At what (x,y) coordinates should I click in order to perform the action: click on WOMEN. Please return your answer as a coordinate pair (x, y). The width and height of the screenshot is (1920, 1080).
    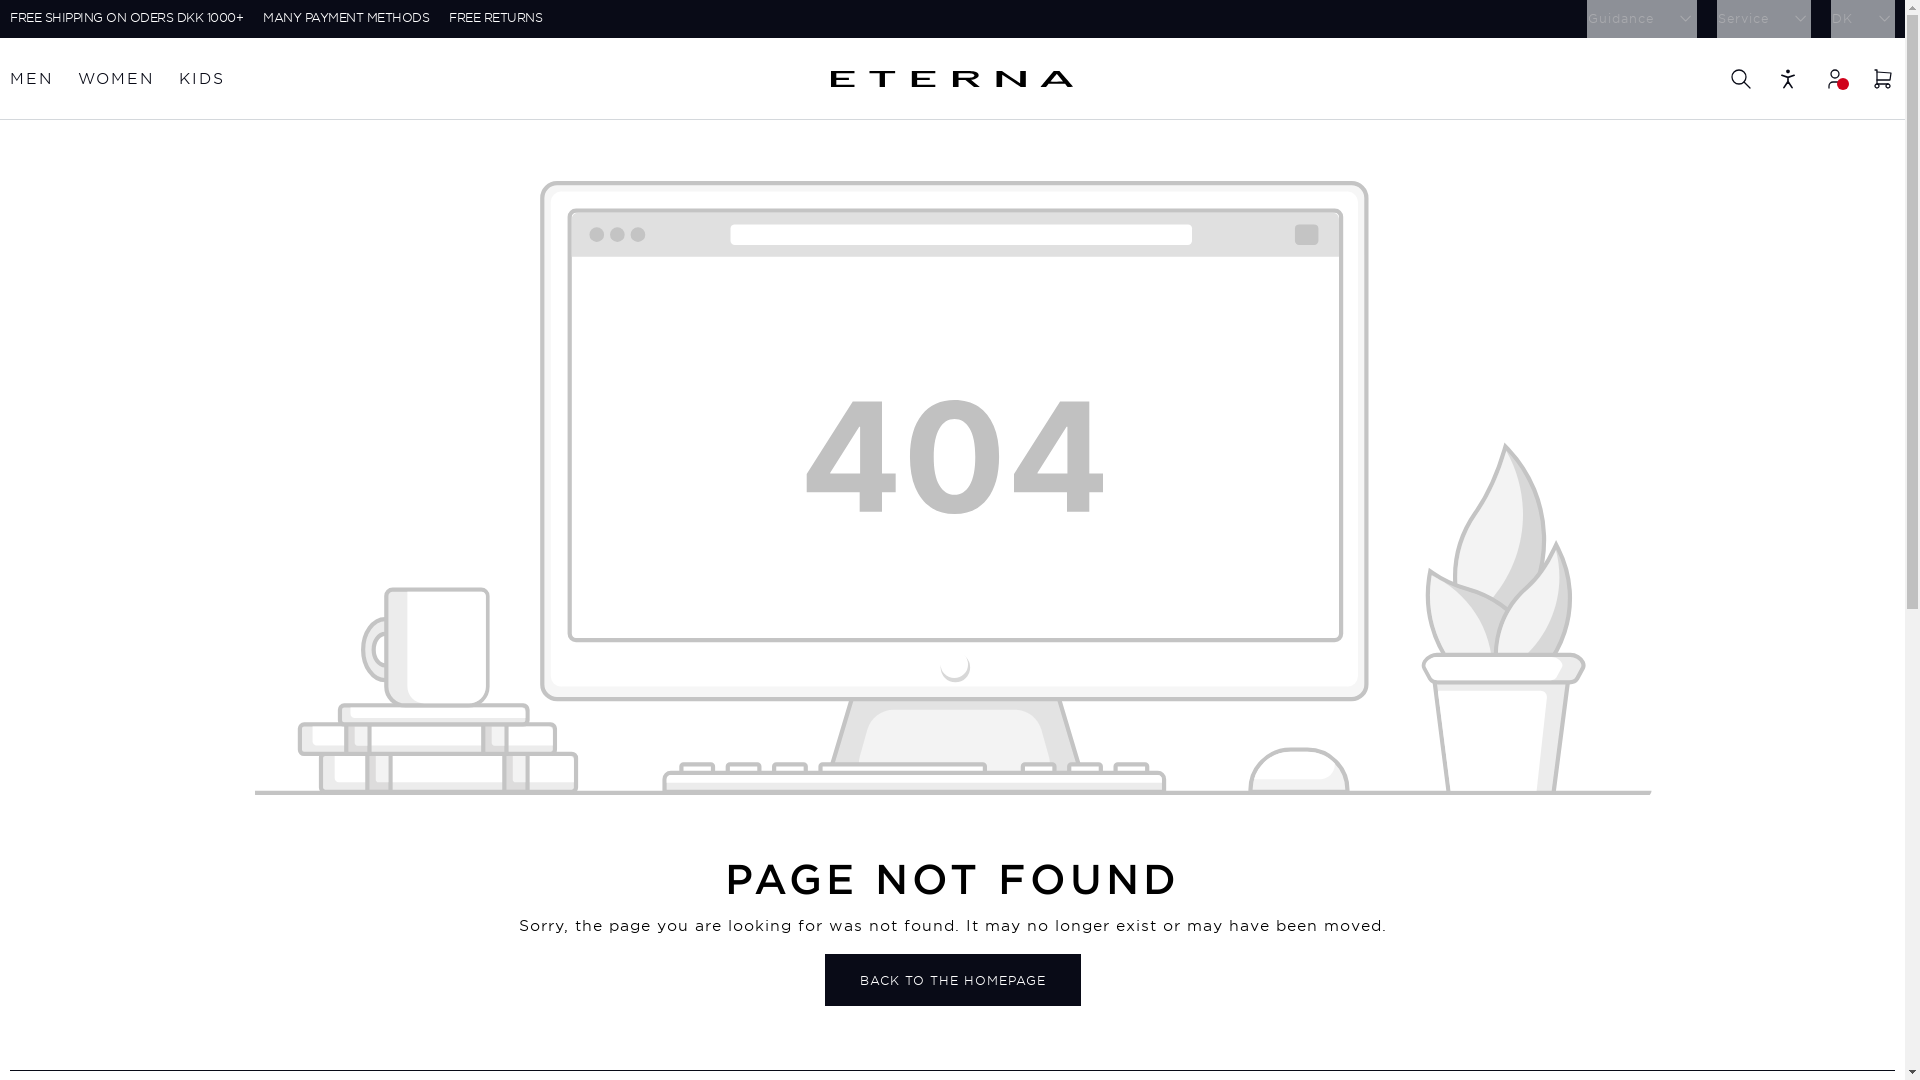
    Looking at the image, I should click on (116, 79).